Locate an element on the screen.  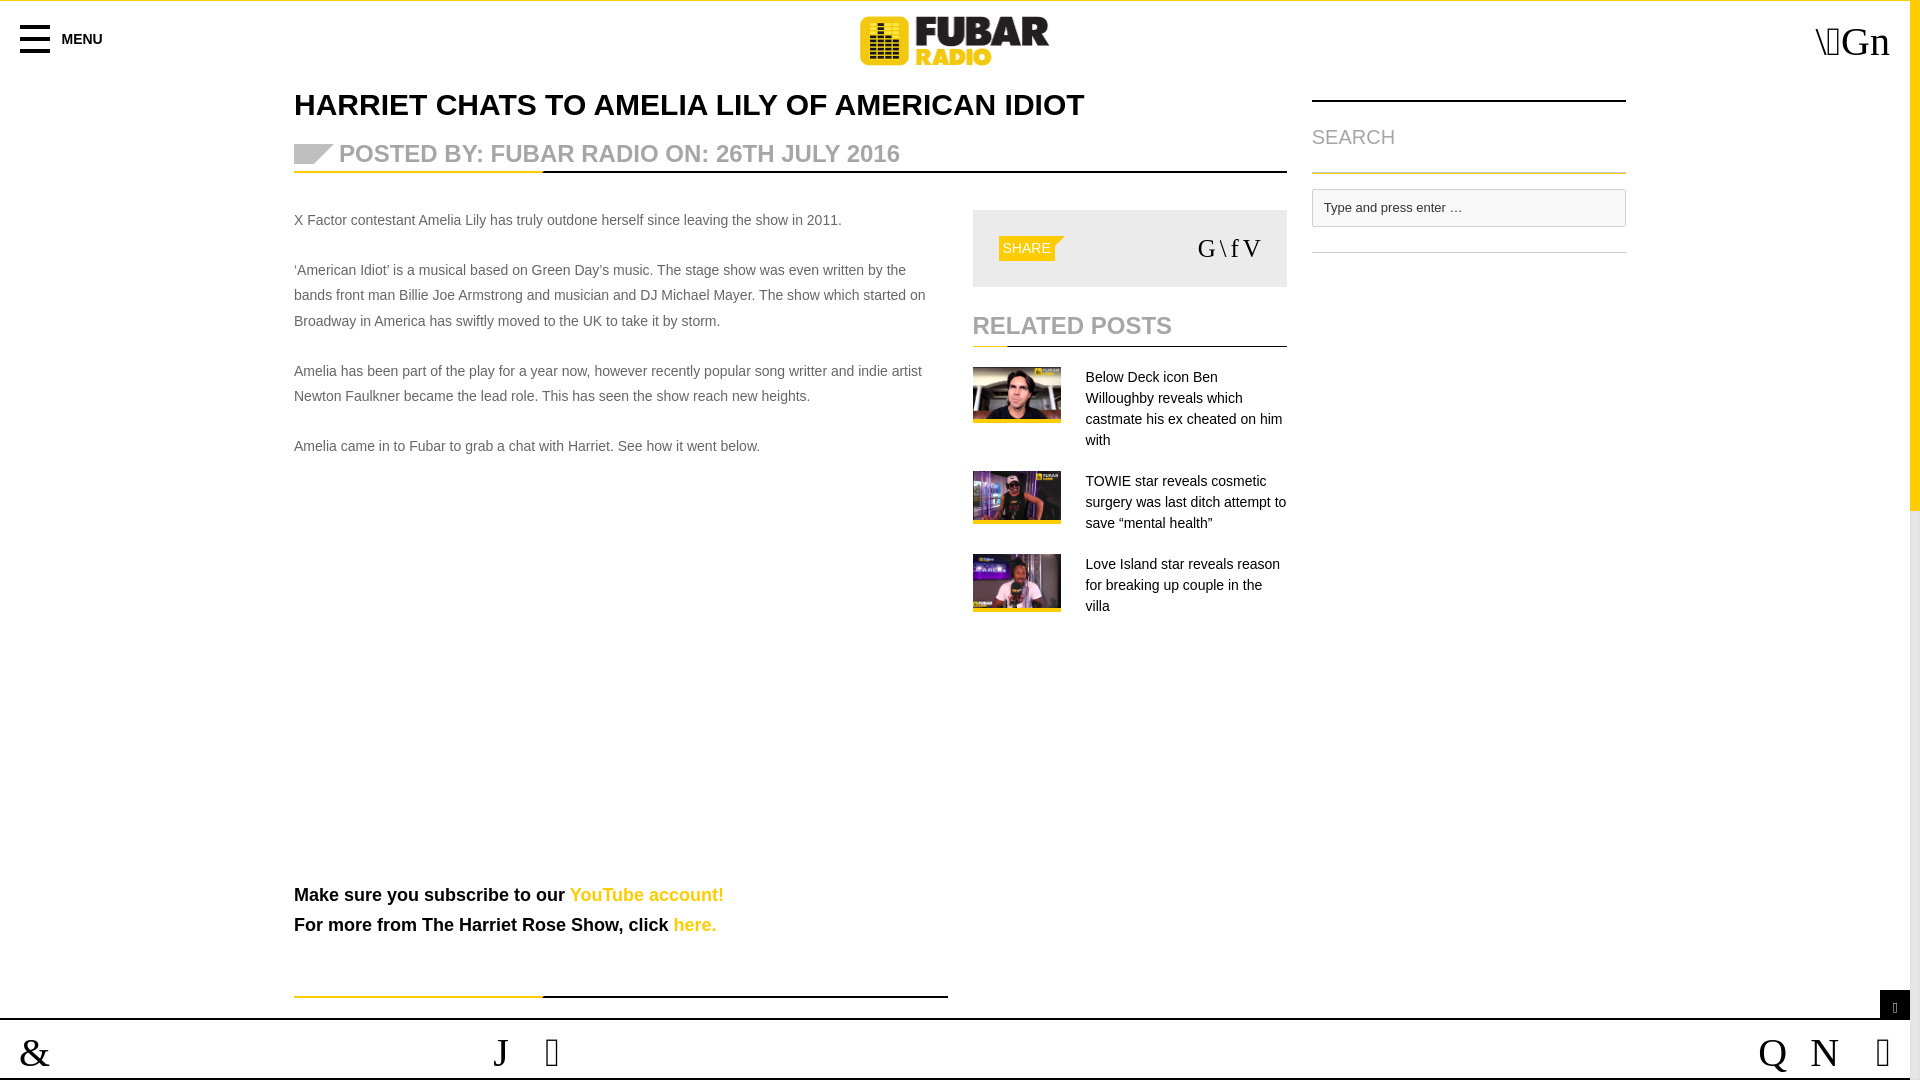
SEARCH is located at coordinates (1468, 136).